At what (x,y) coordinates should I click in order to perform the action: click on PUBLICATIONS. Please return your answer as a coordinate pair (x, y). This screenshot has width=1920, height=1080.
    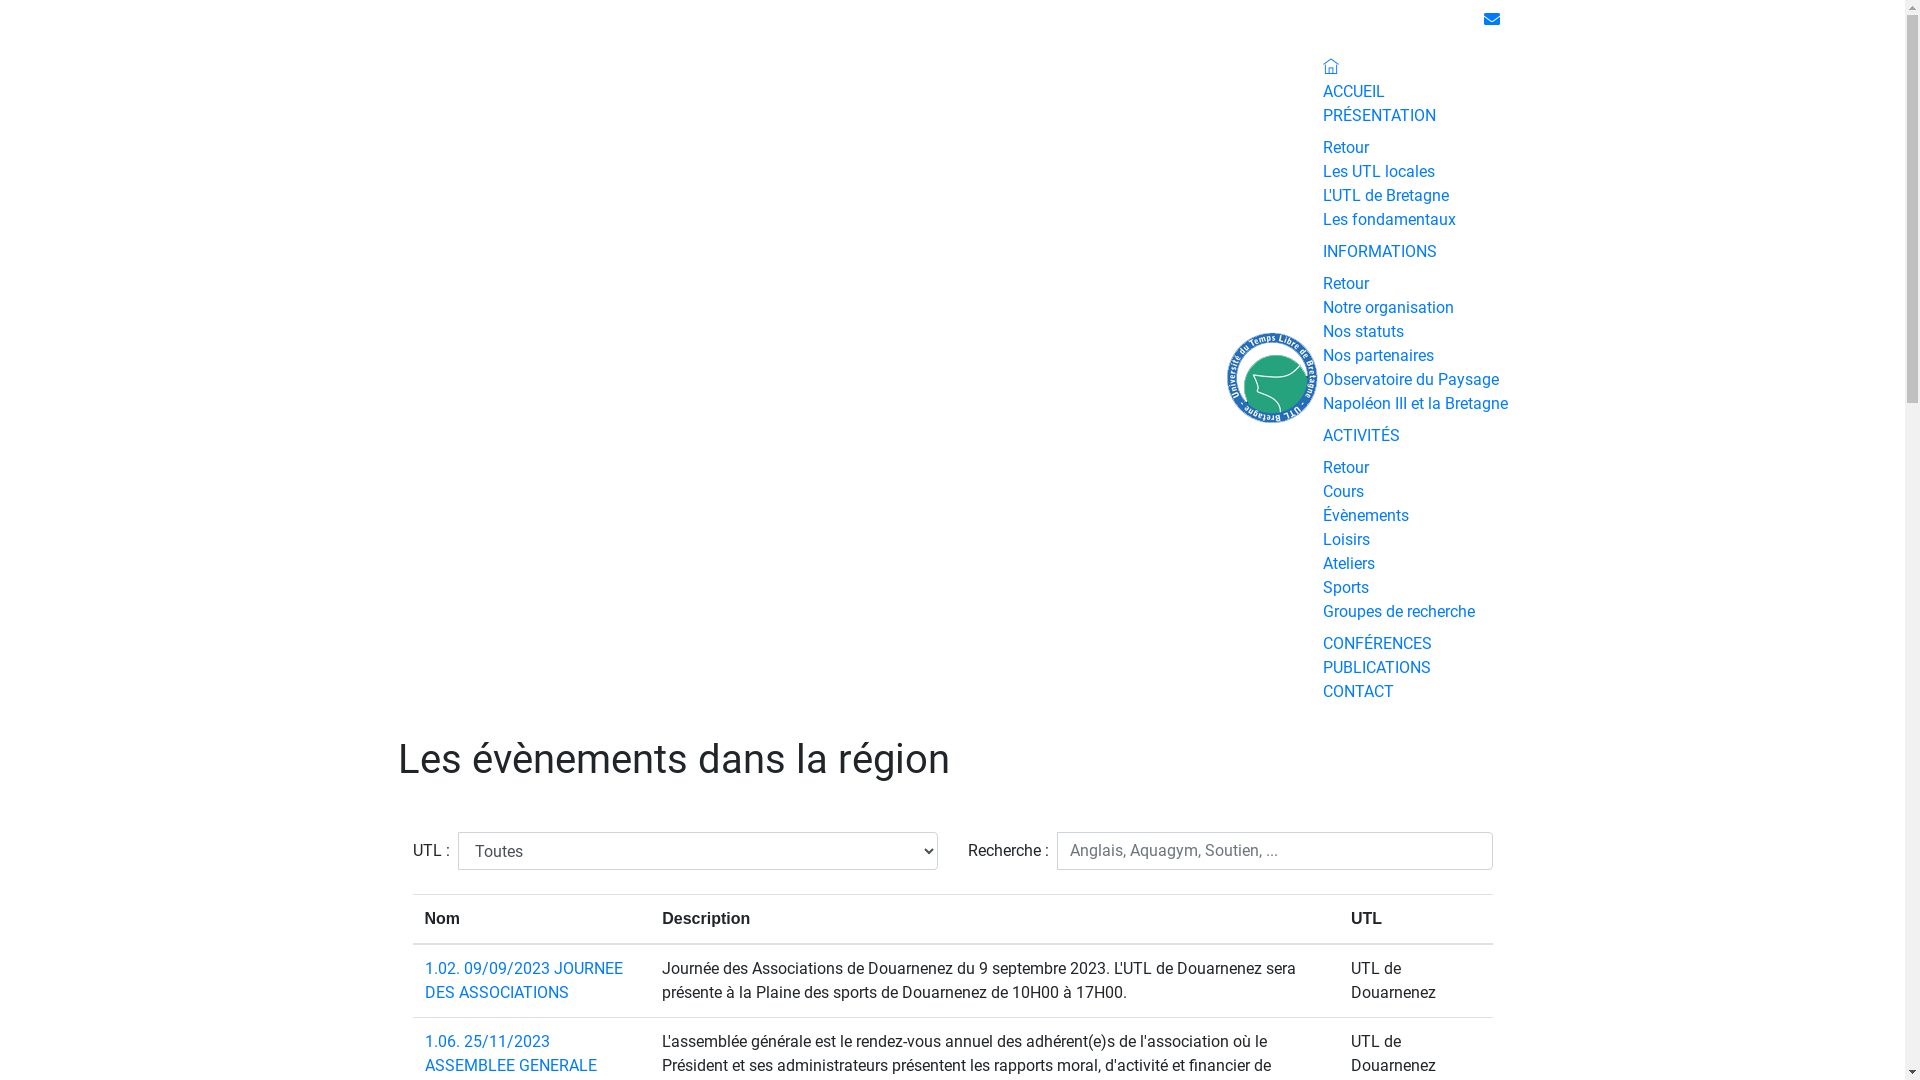
    Looking at the image, I should click on (1376, 668).